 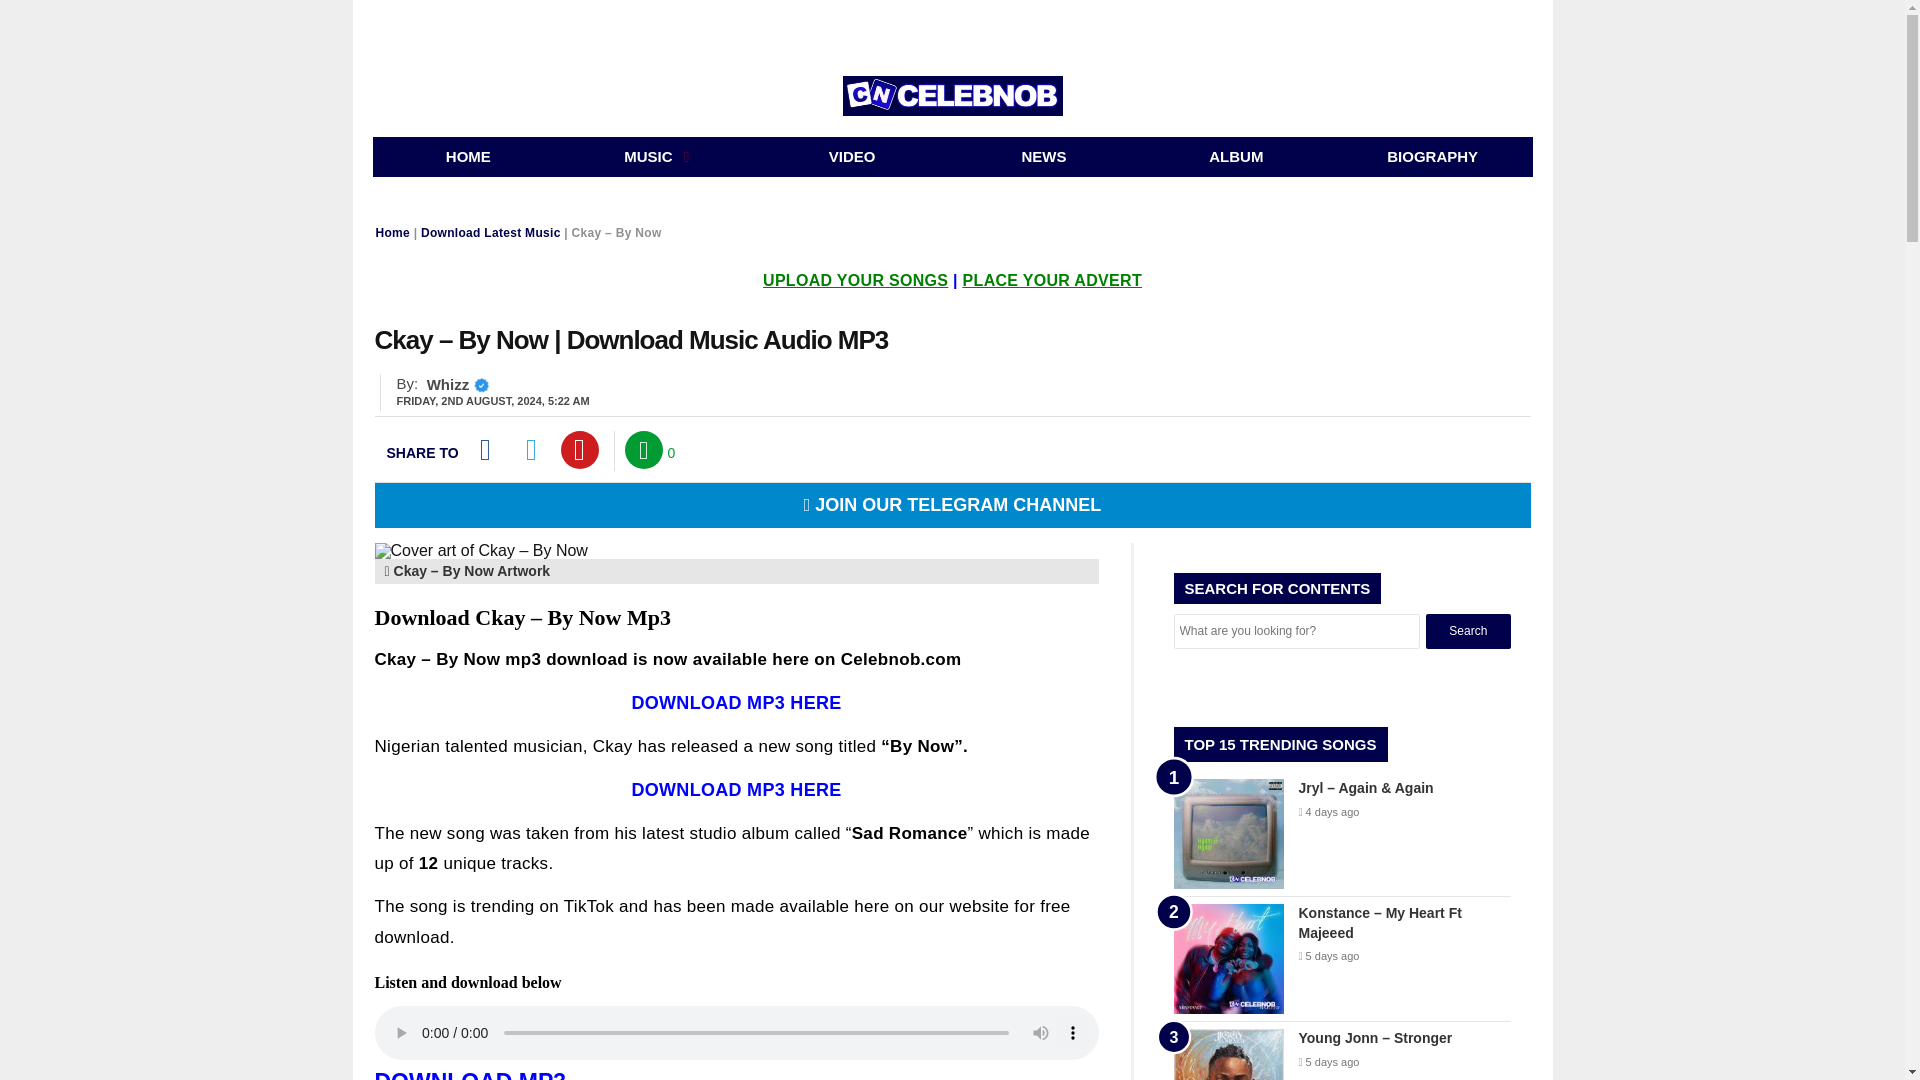 I want to click on VIDEO, so click(x=852, y=157).